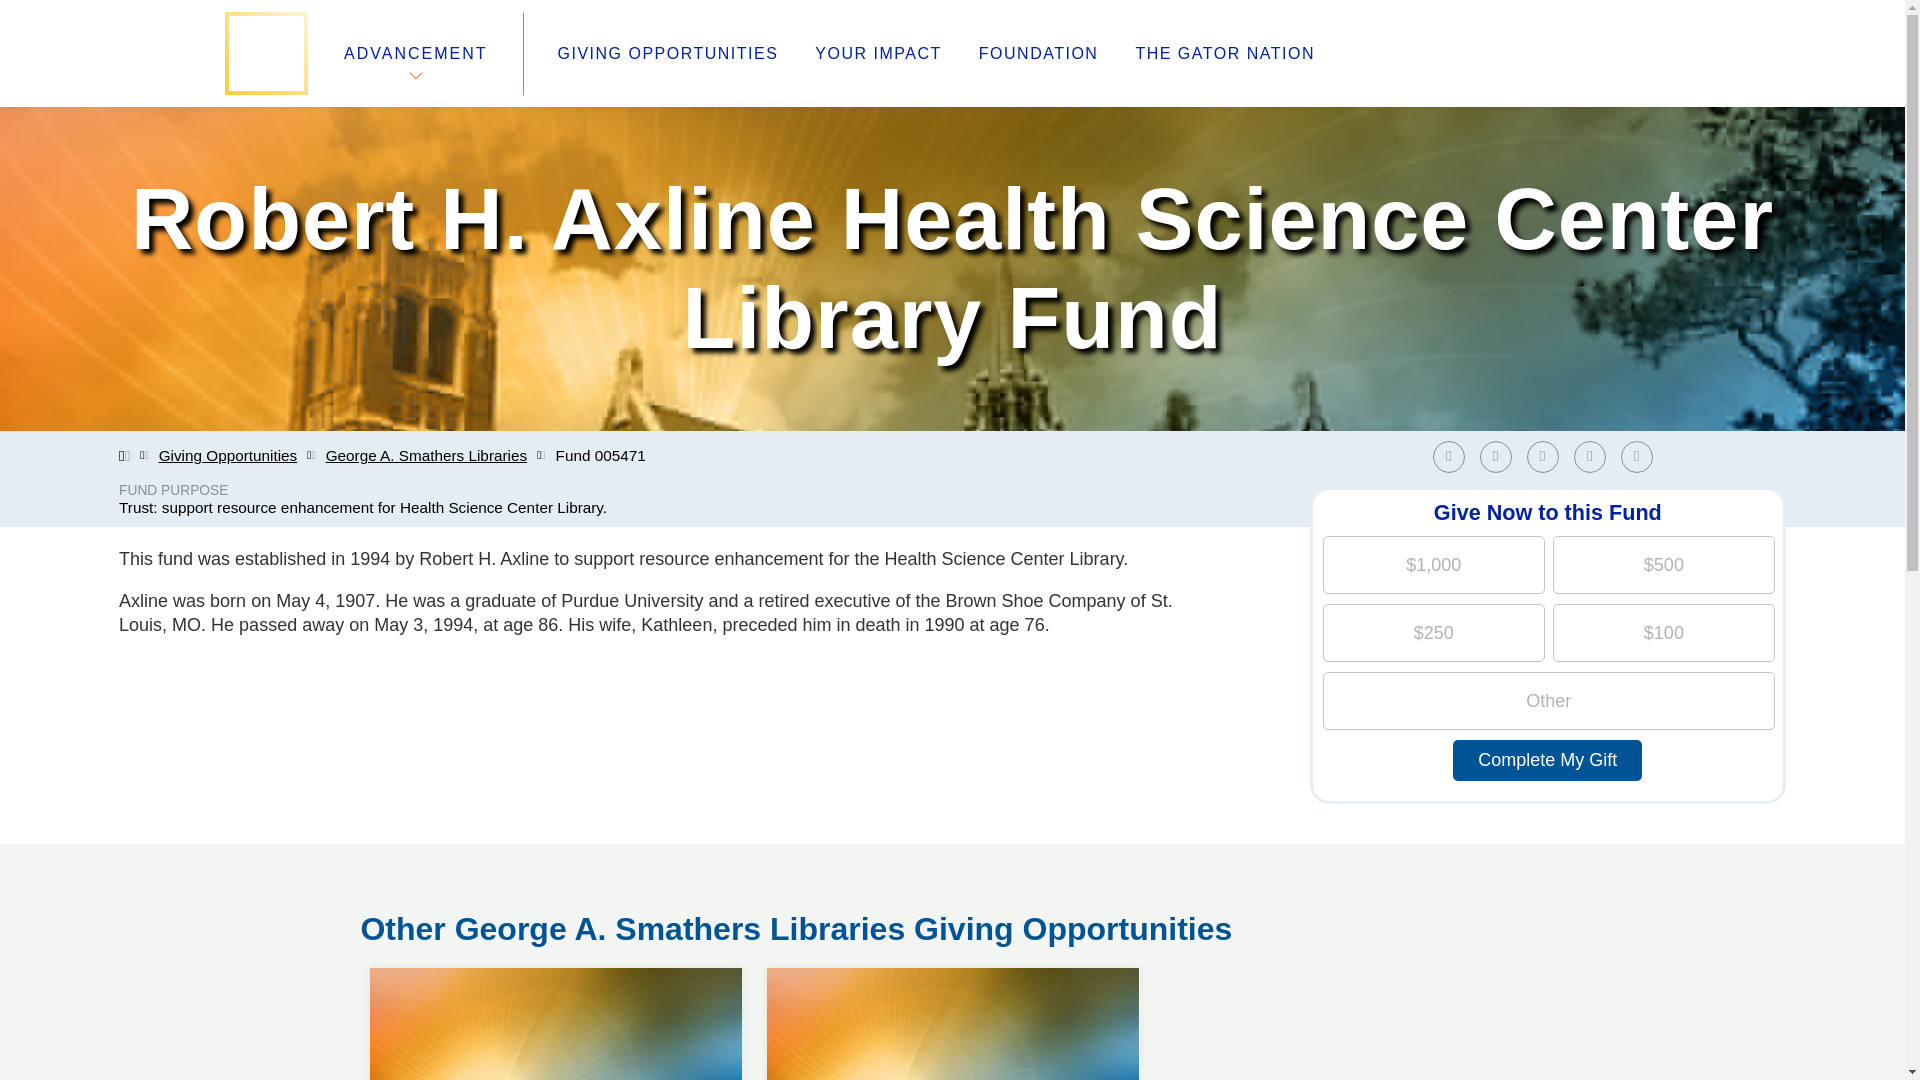 The height and width of the screenshot is (1080, 1920). I want to click on GIVING OPPORTUNITIES, so click(668, 54).